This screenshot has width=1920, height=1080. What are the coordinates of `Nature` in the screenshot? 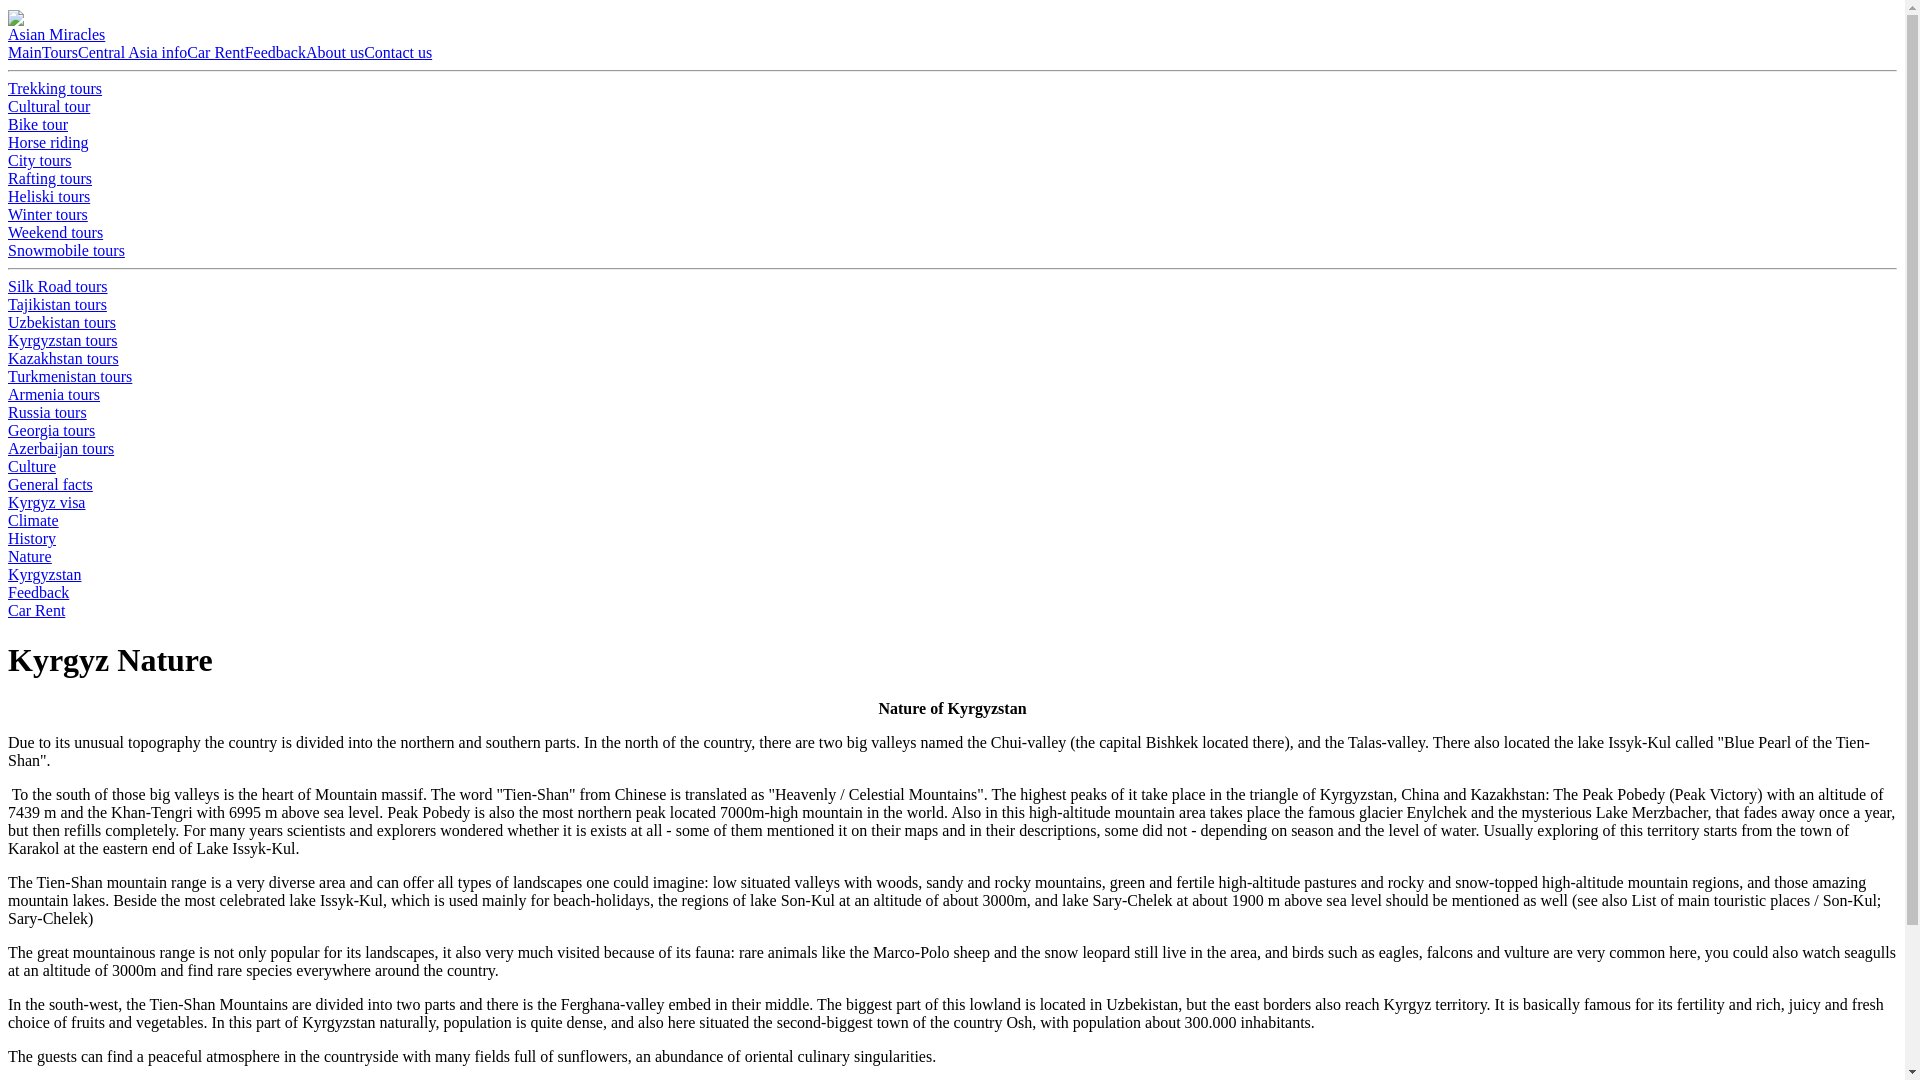 It's located at (29, 556).